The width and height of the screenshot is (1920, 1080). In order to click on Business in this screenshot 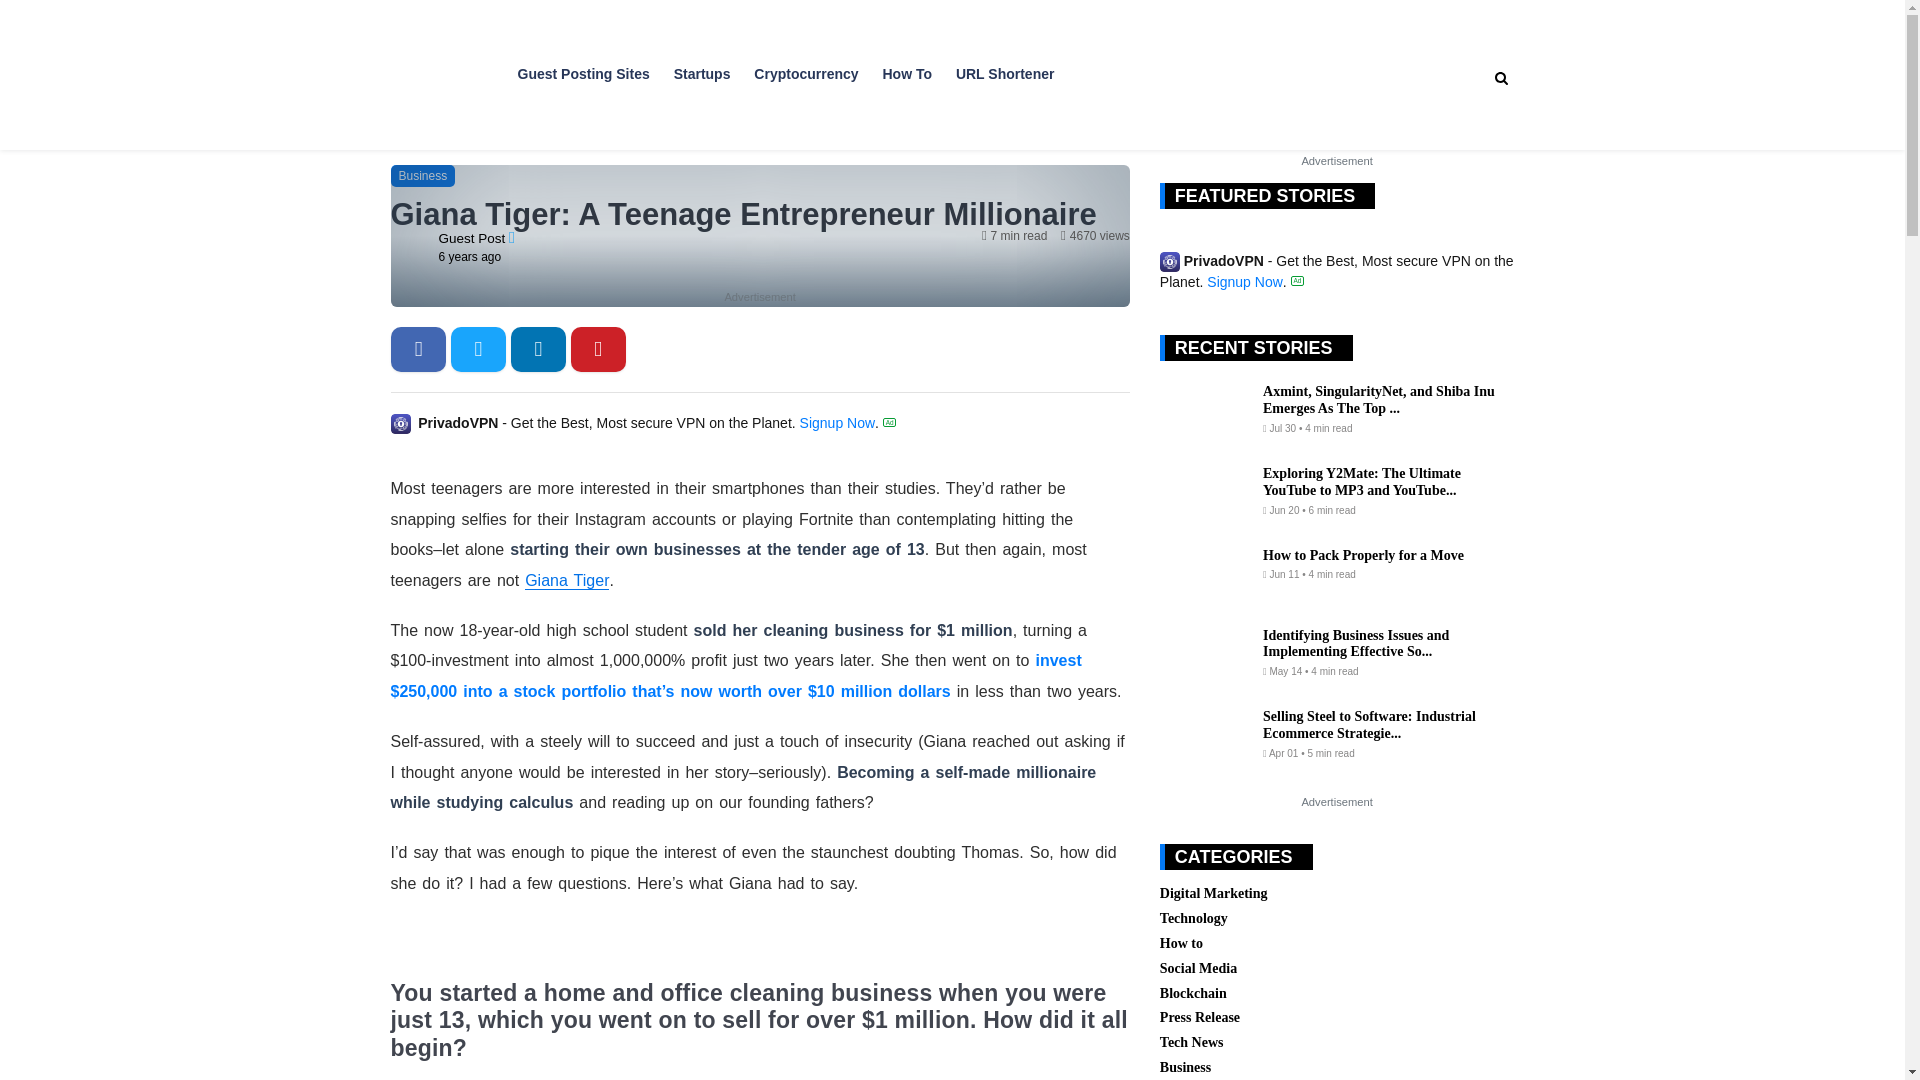, I will do `click(422, 176)`.